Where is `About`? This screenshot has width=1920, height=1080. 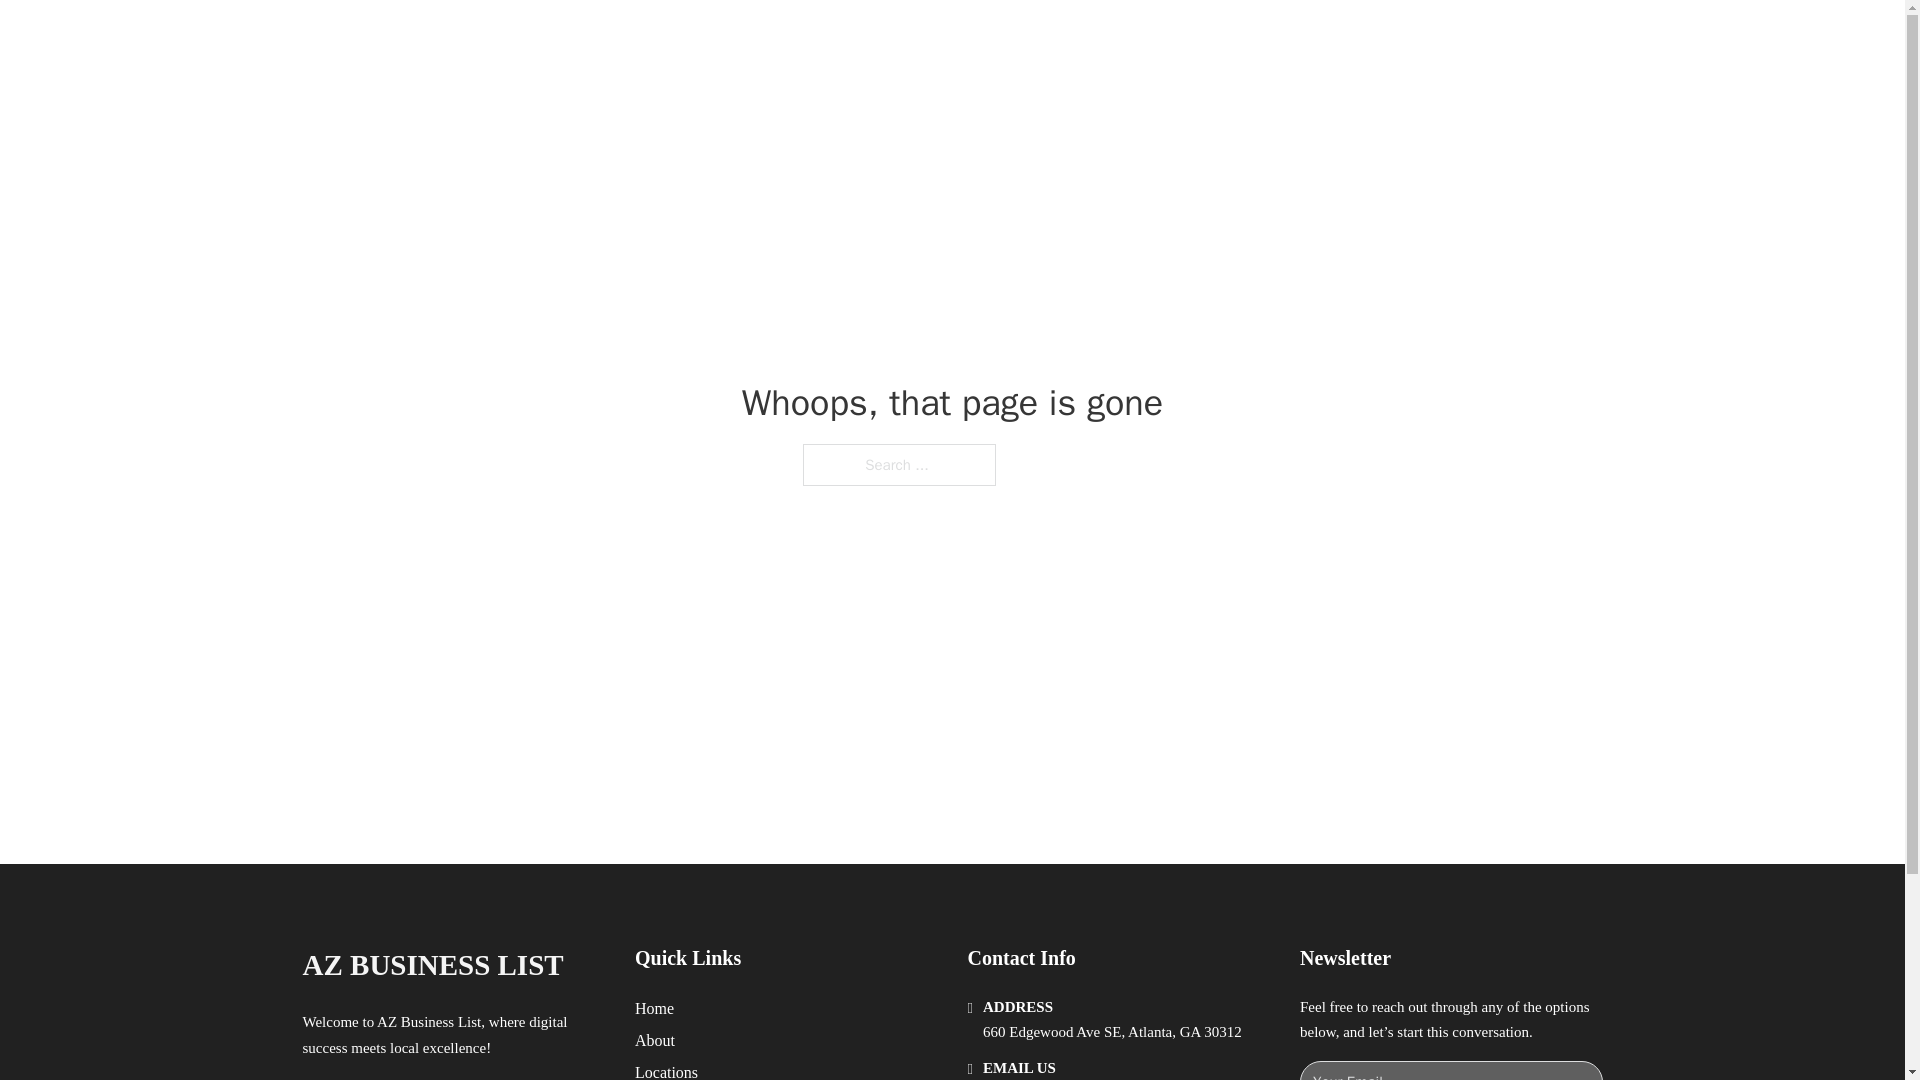
About is located at coordinates (655, 1040).